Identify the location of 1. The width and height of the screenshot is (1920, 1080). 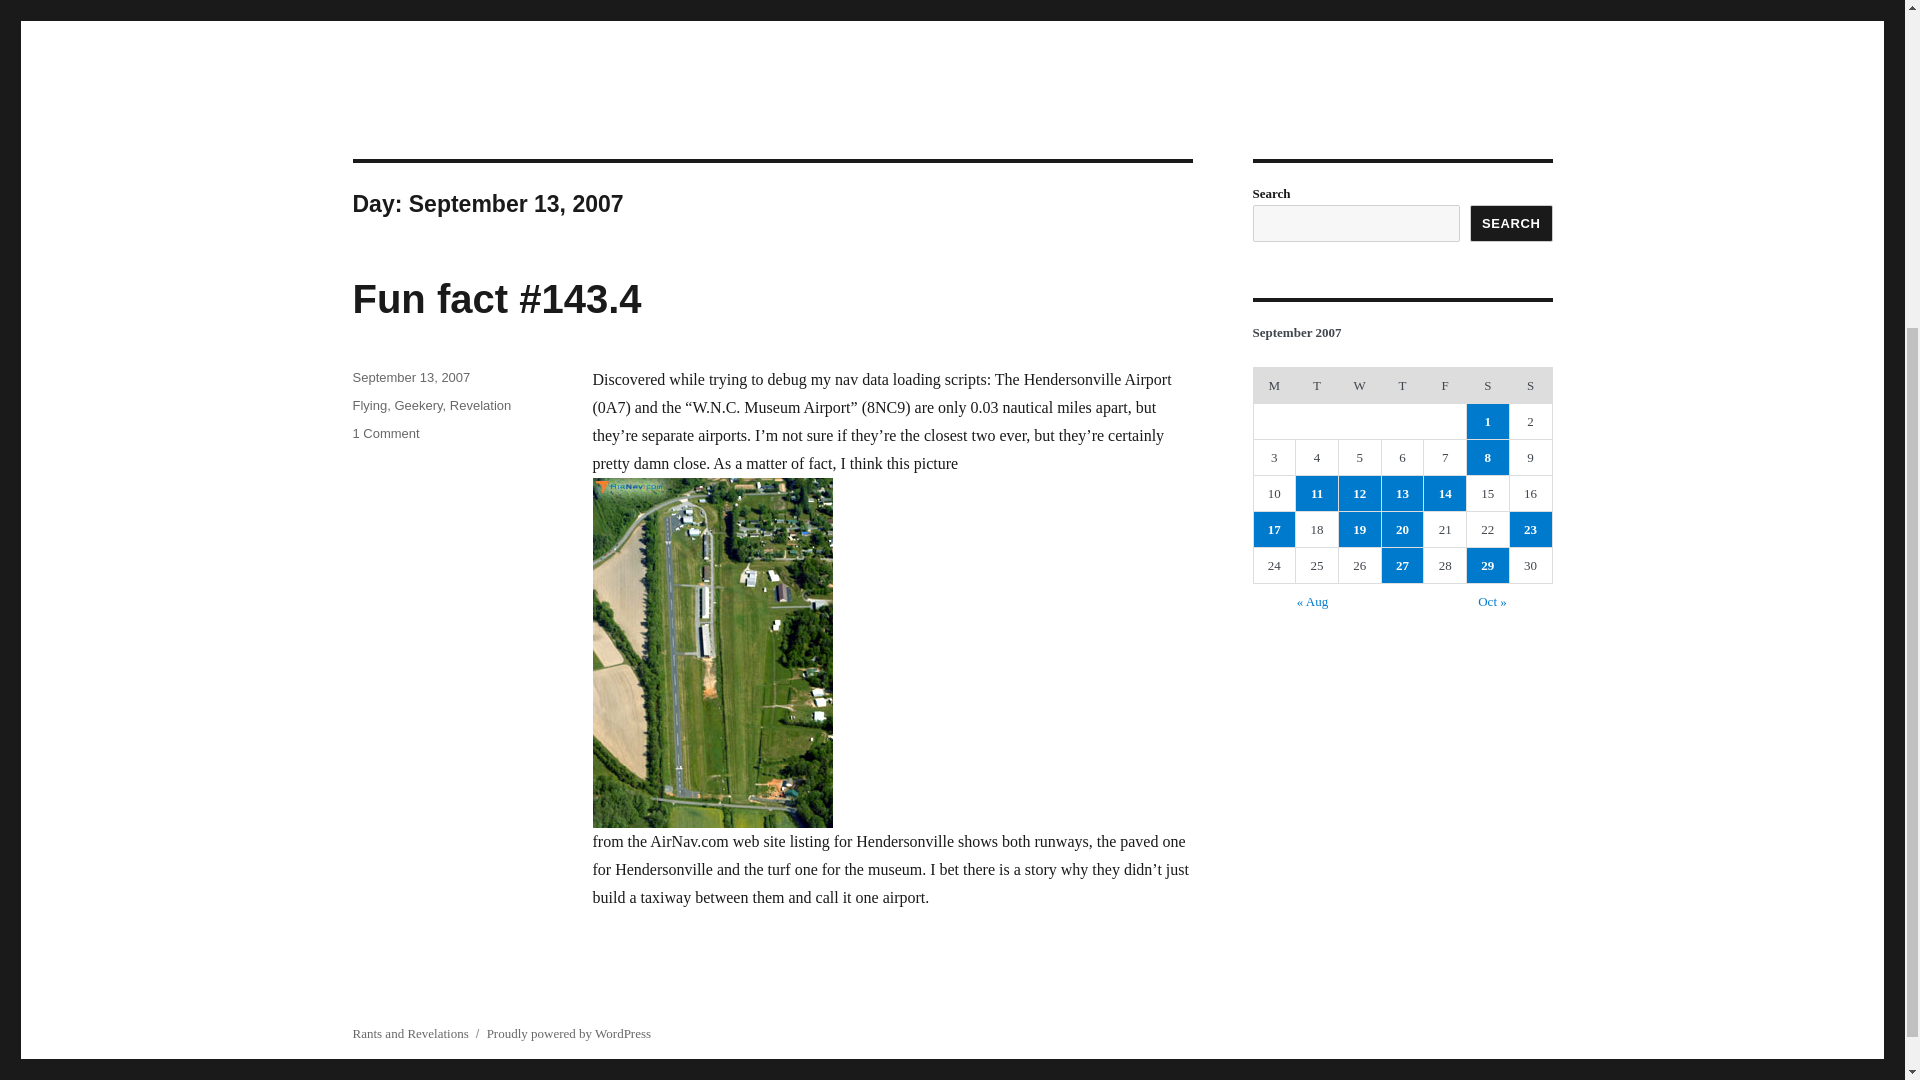
(1488, 420).